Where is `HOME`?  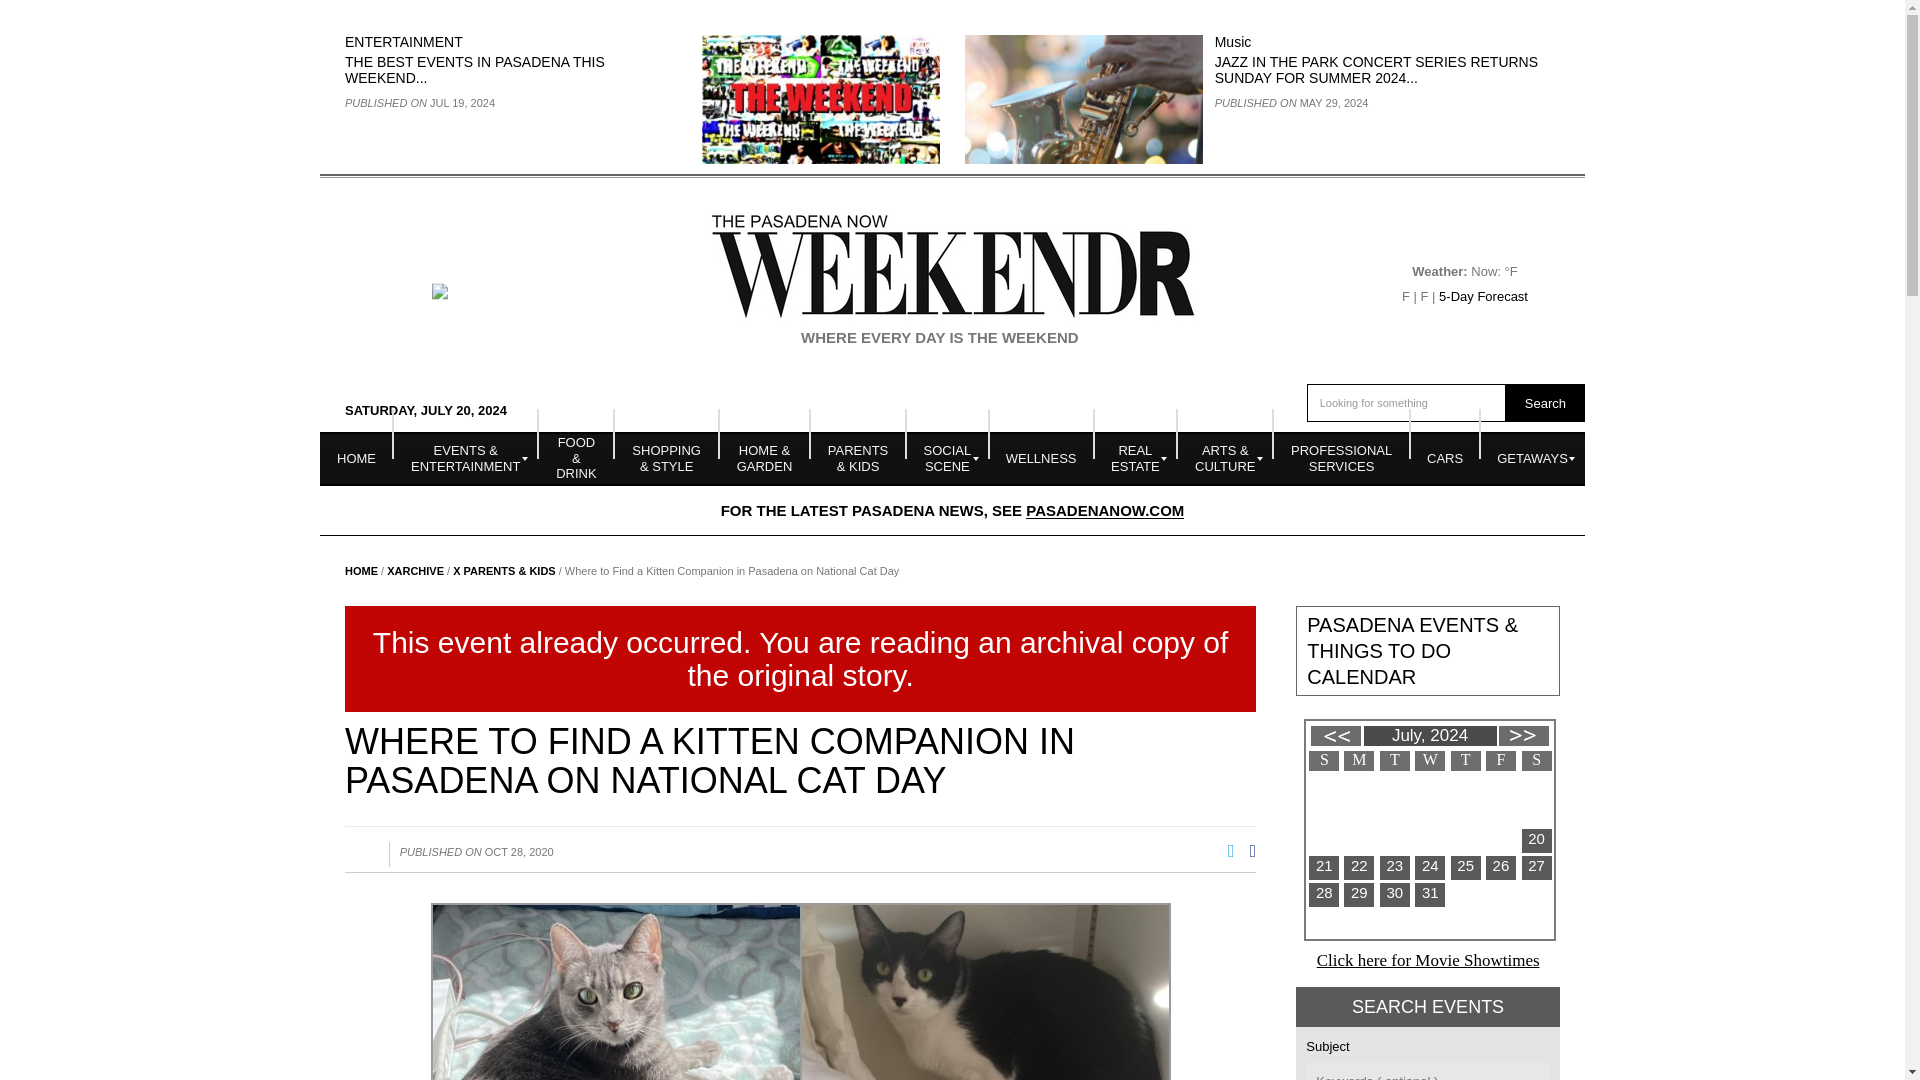
HOME is located at coordinates (356, 458).